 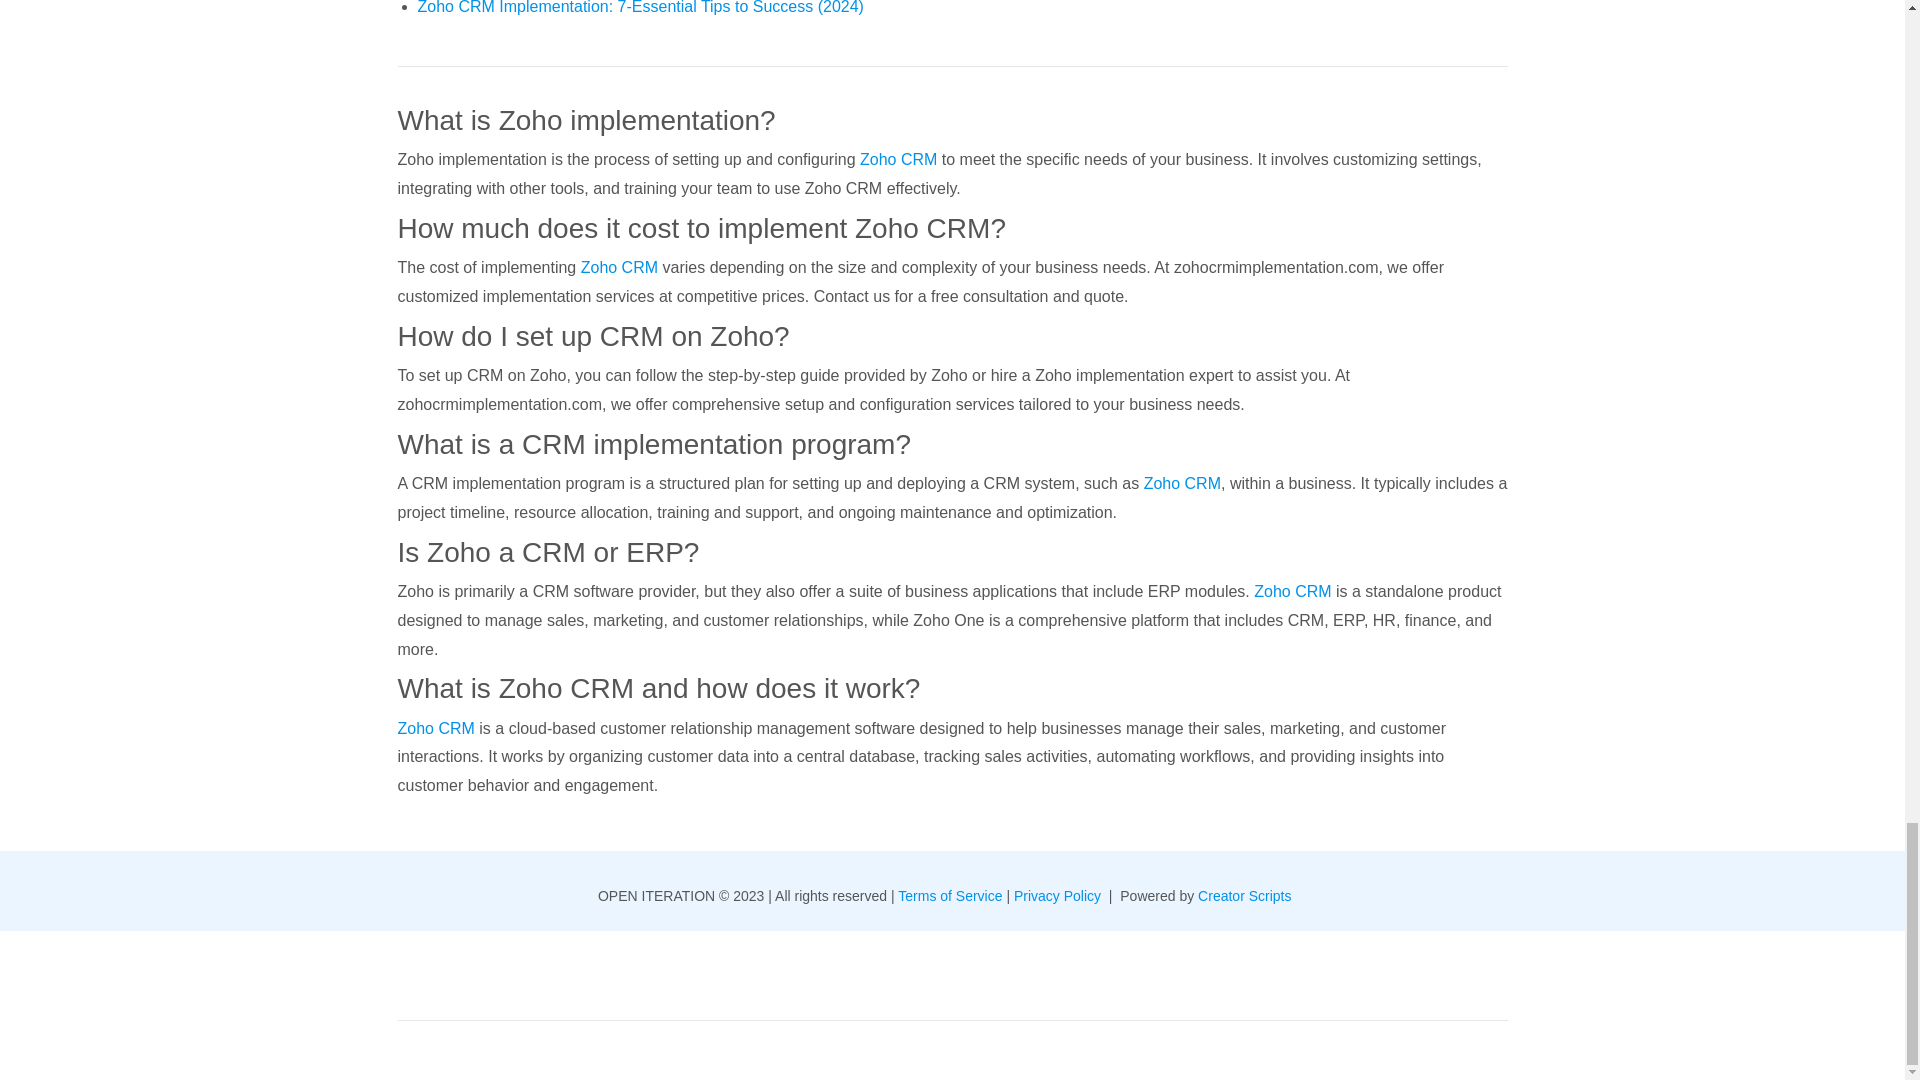 What do you see at coordinates (1059, 895) in the screenshot?
I see `Privacy Policy ` at bounding box center [1059, 895].